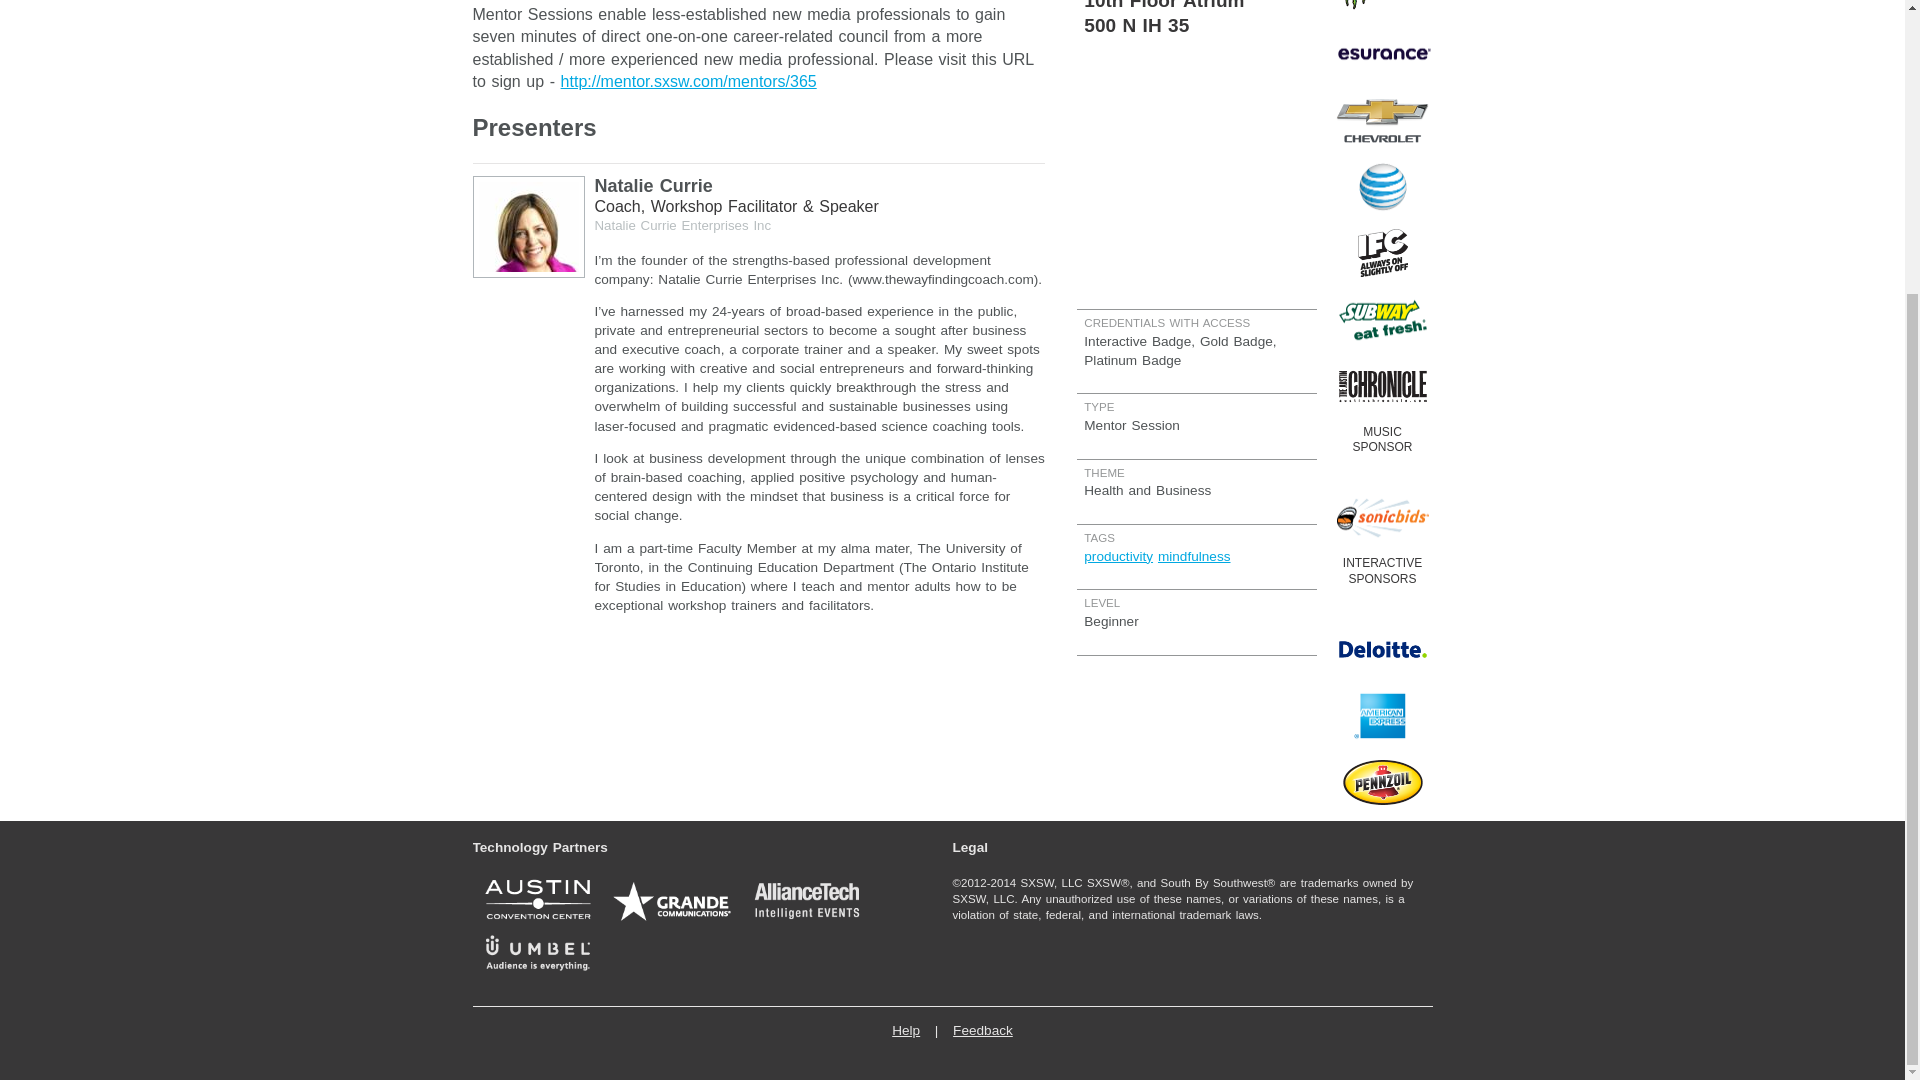 The image size is (1920, 1080). Describe the element at coordinates (1194, 556) in the screenshot. I see `mindfulness` at that location.